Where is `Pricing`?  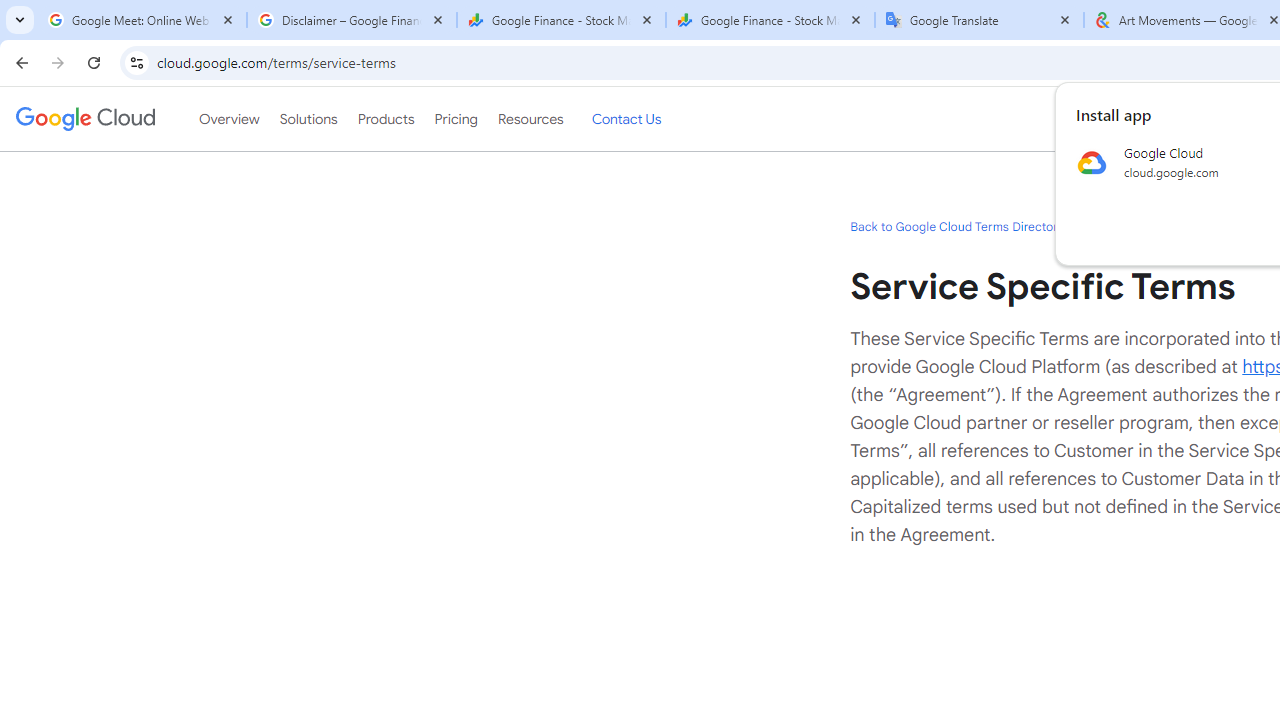
Pricing is located at coordinates (455, 119).